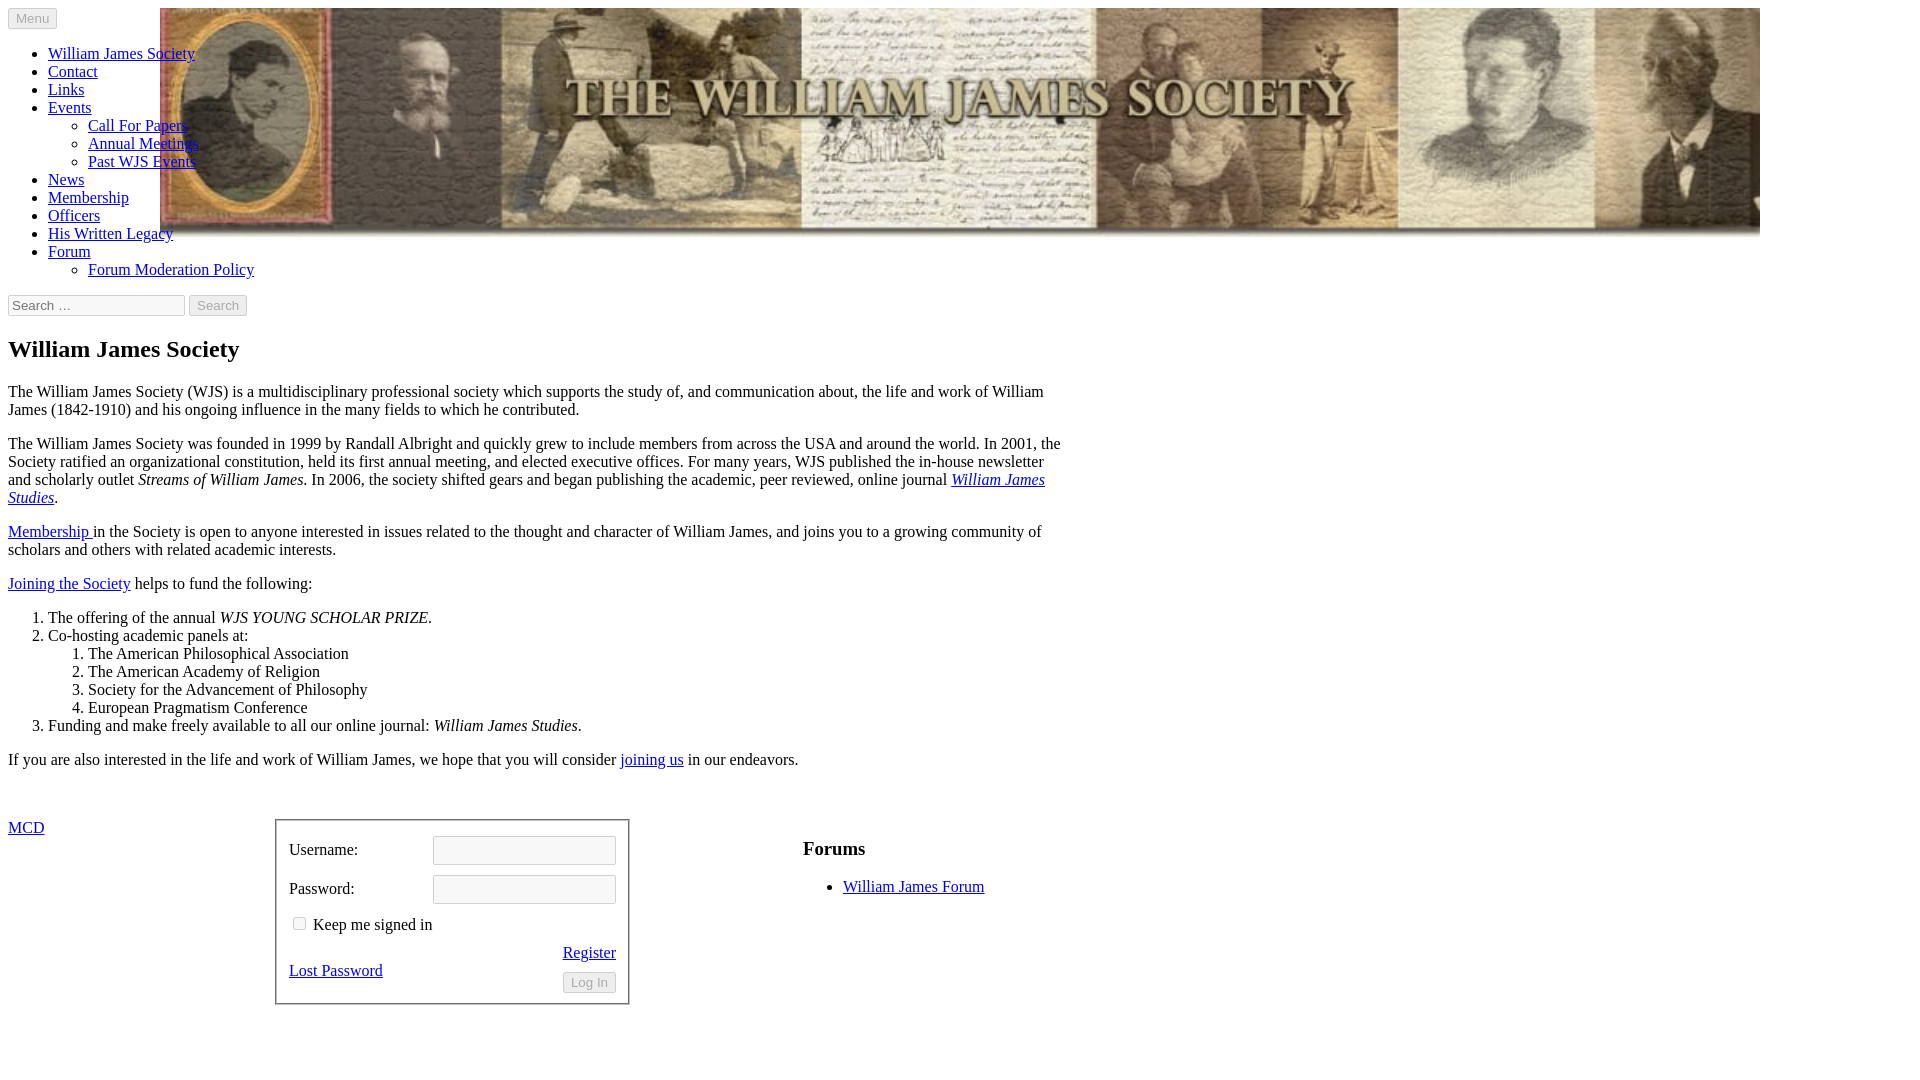  I want to click on Past WJS Events, so click(142, 161).